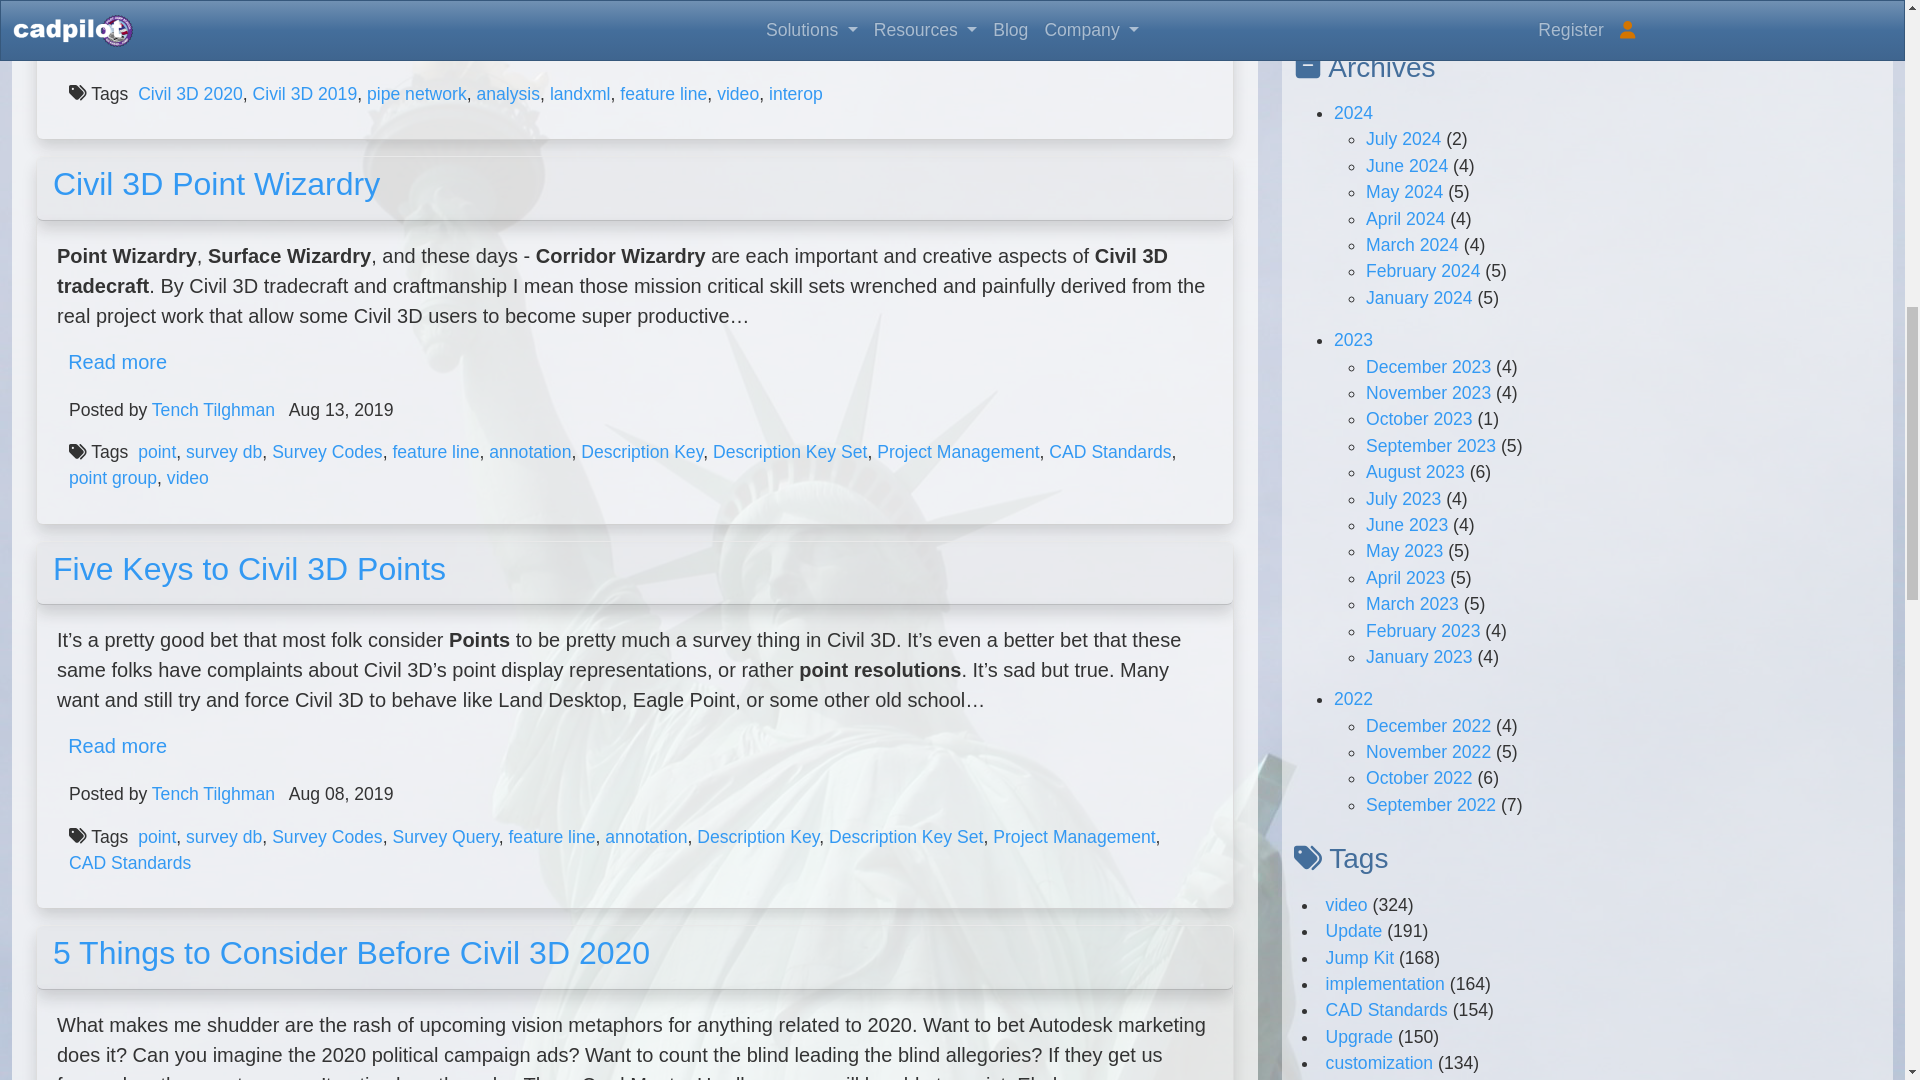  Describe the element at coordinates (1418, 298) in the screenshot. I see `January 2024` at that location.